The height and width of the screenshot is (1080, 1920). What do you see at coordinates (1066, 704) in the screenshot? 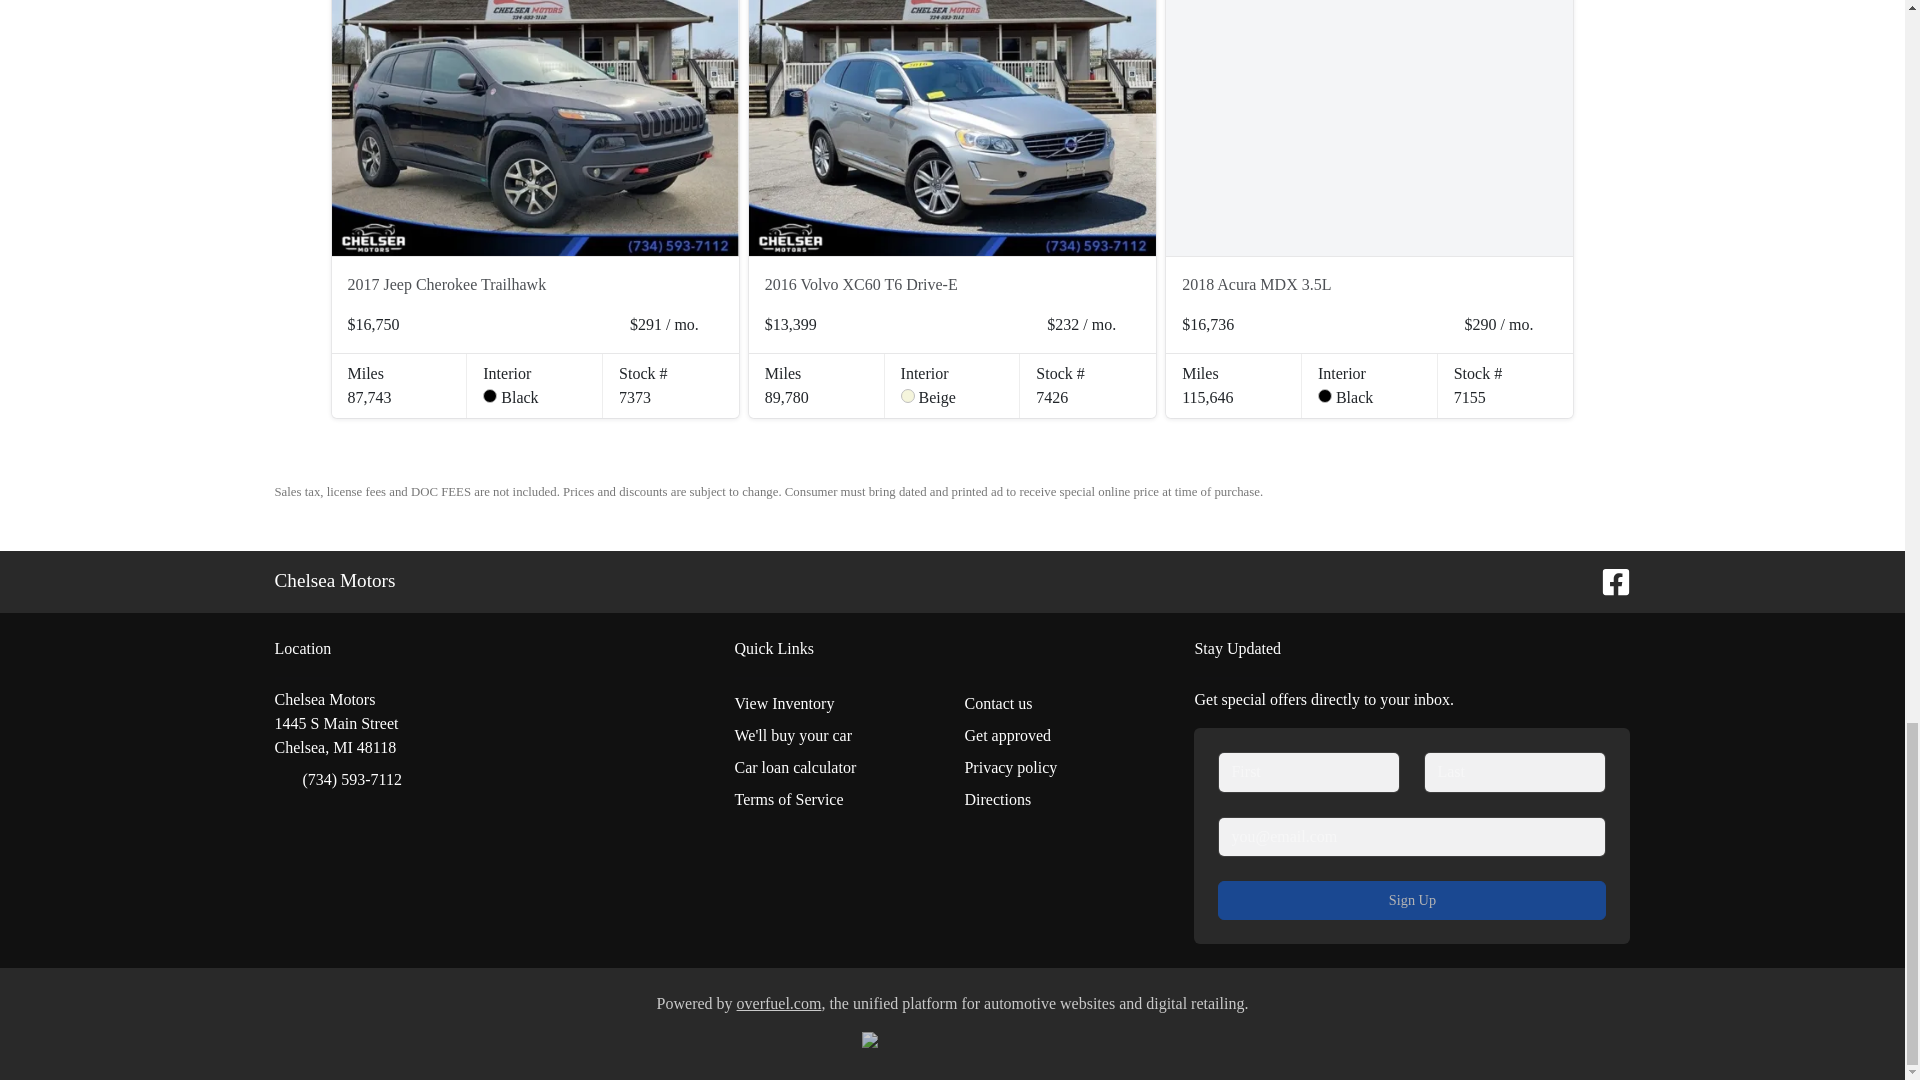
I see `Contact us` at bounding box center [1066, 704].